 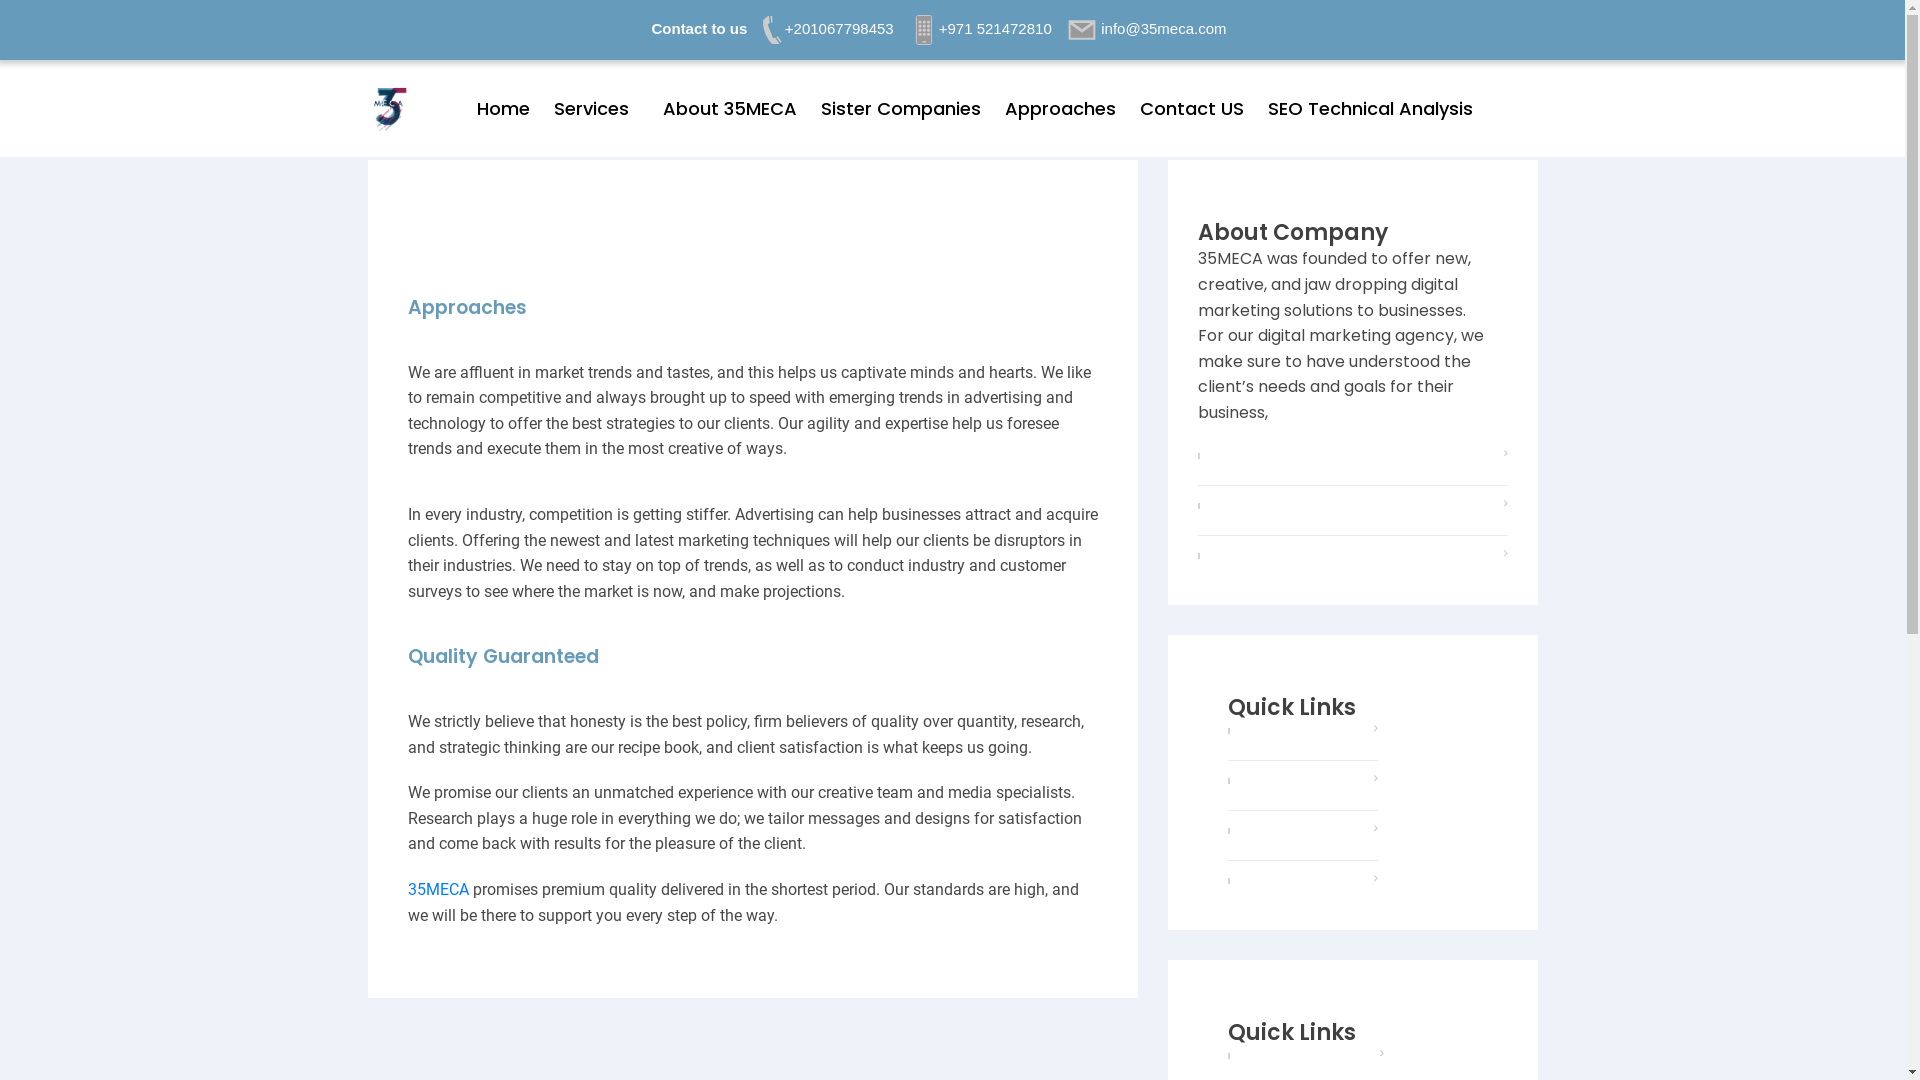 I want to click on Contact US, so click(x=1192, y=109).